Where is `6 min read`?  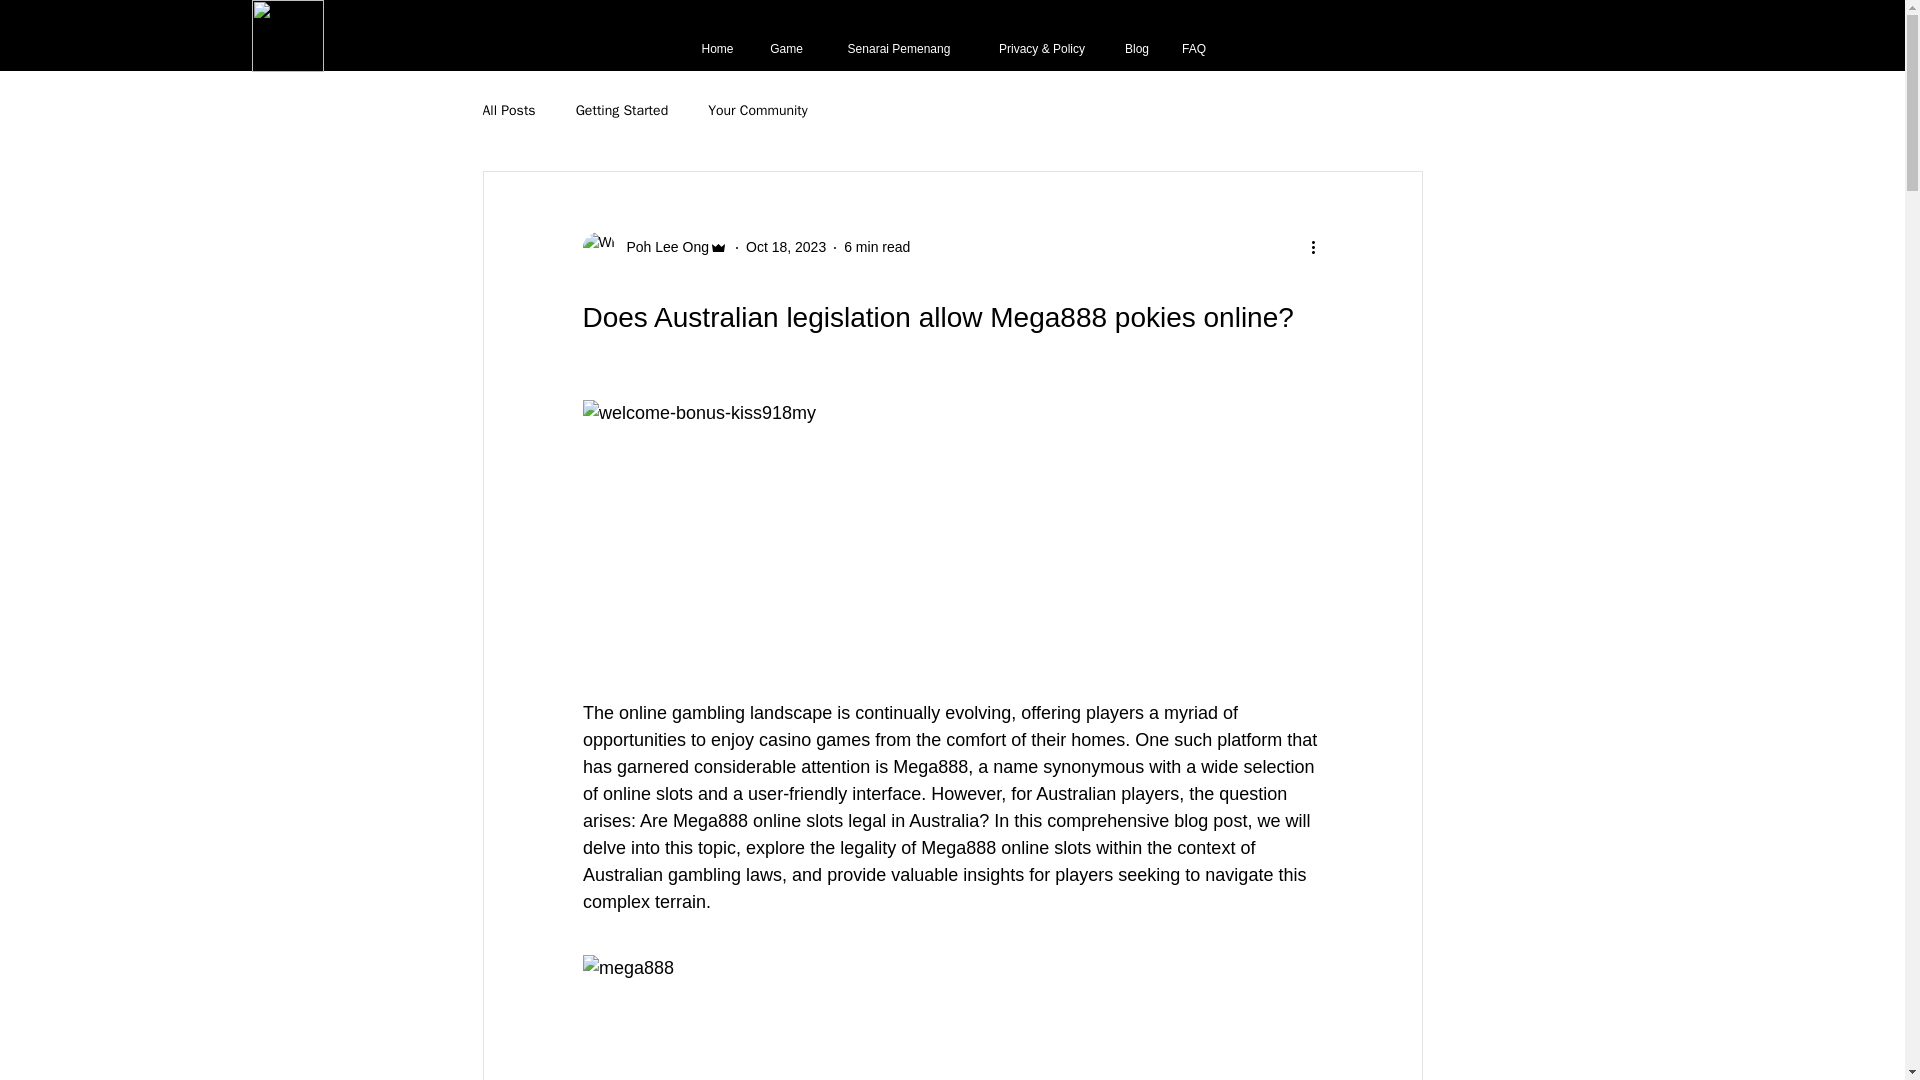 6 min read is located at coordinates (877, 246).